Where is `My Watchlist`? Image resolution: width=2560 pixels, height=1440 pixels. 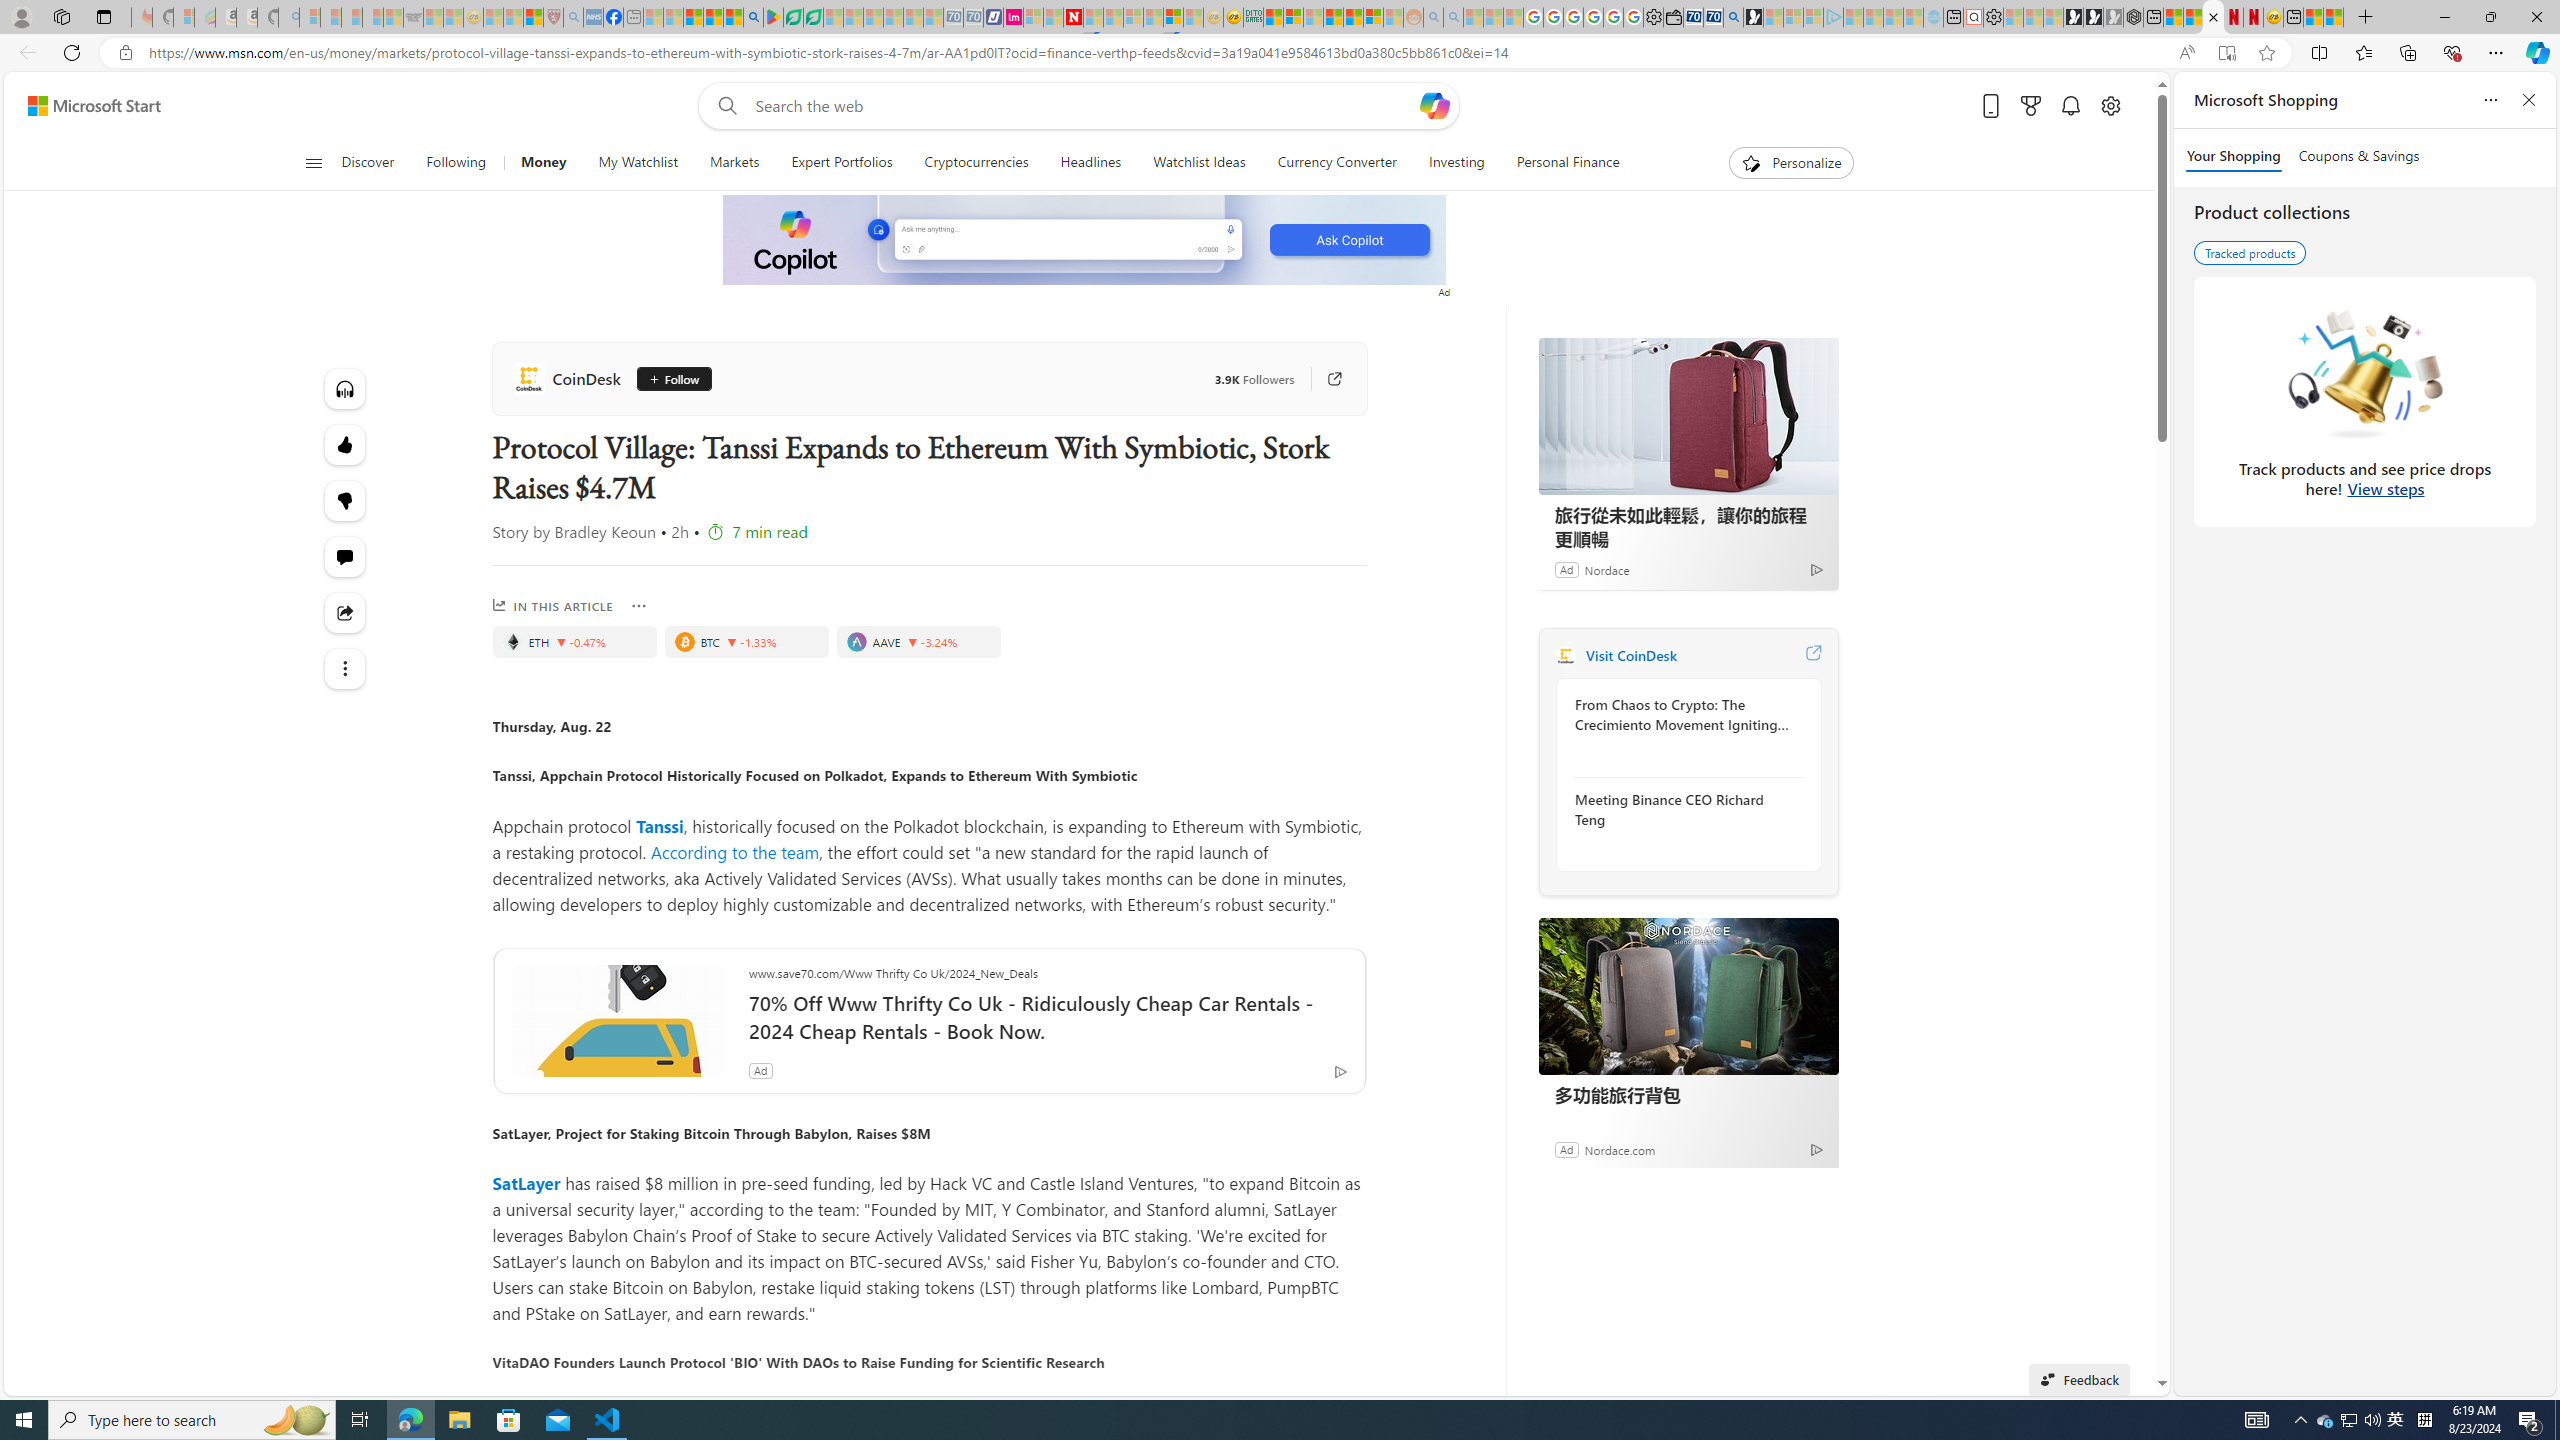
My Watchlist is located at coordinates (637, 163).